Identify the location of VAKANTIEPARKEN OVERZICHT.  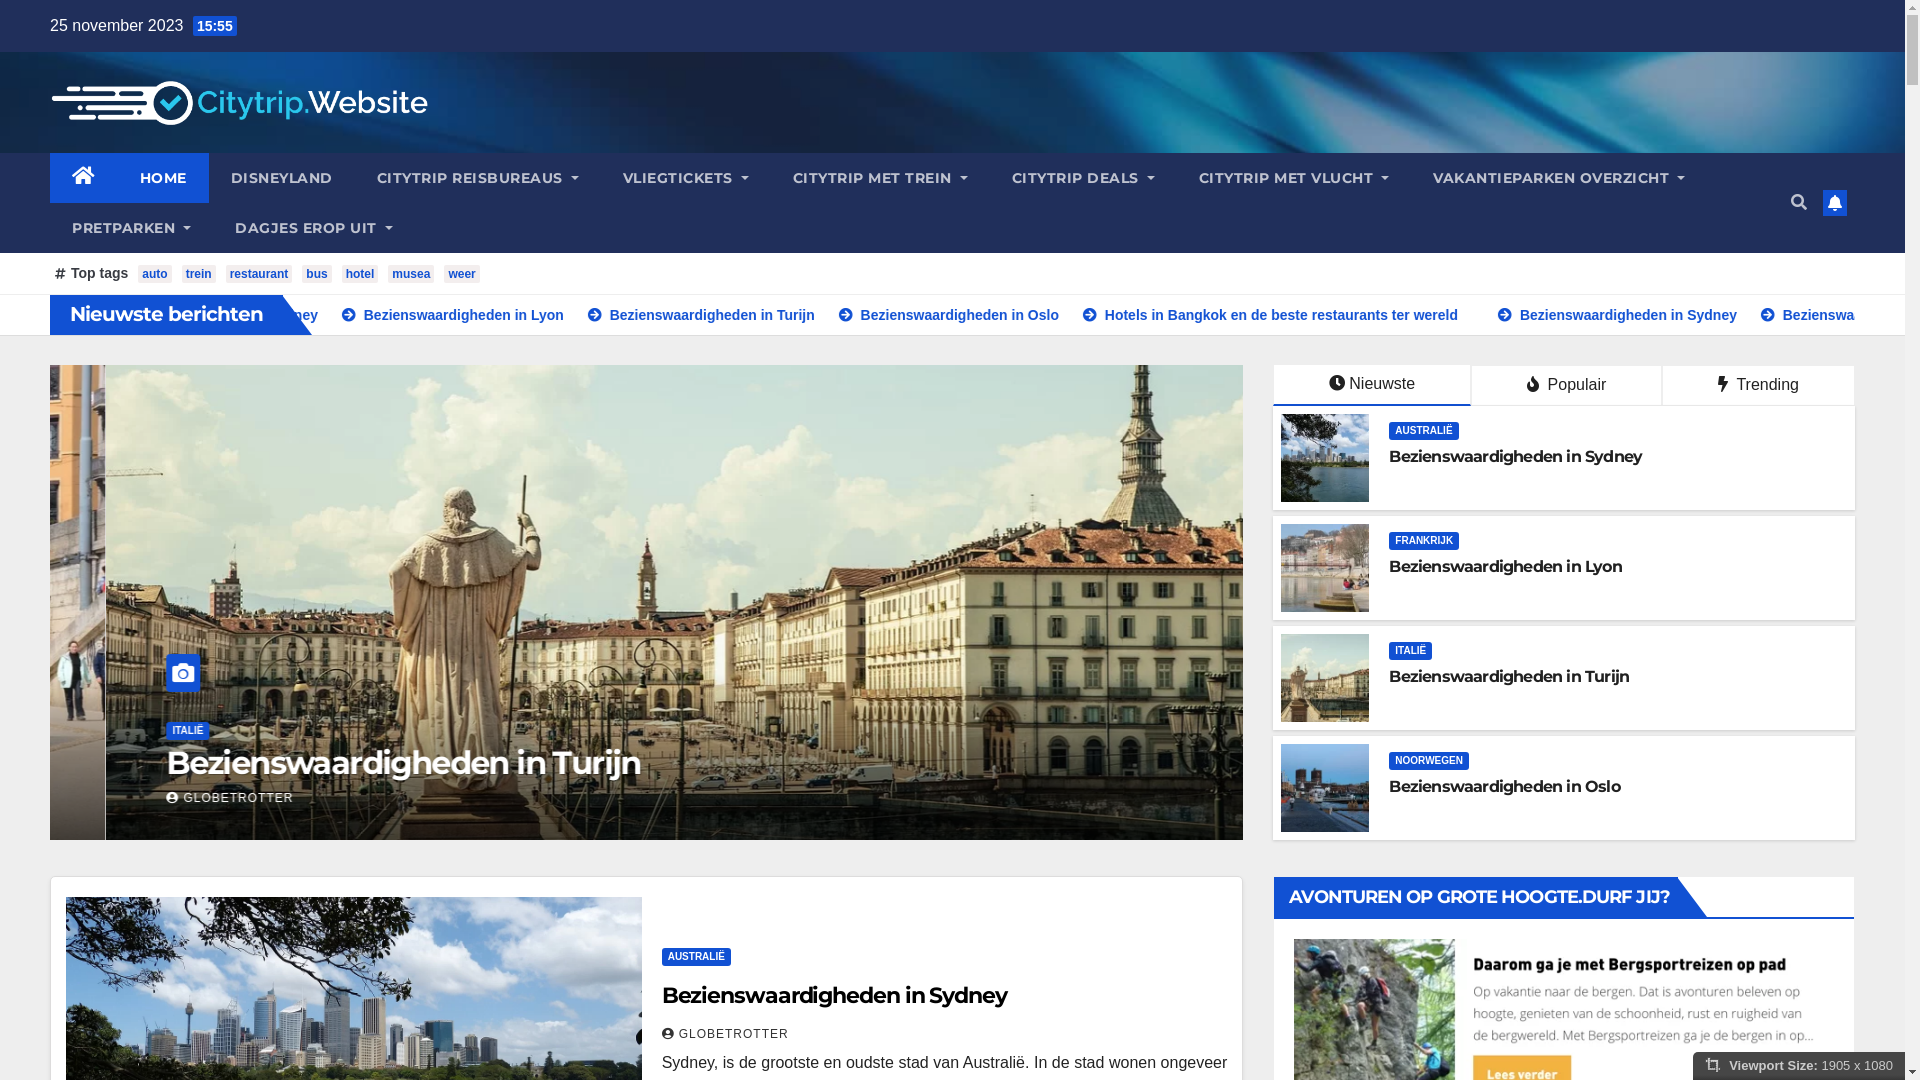
(1559, 178).